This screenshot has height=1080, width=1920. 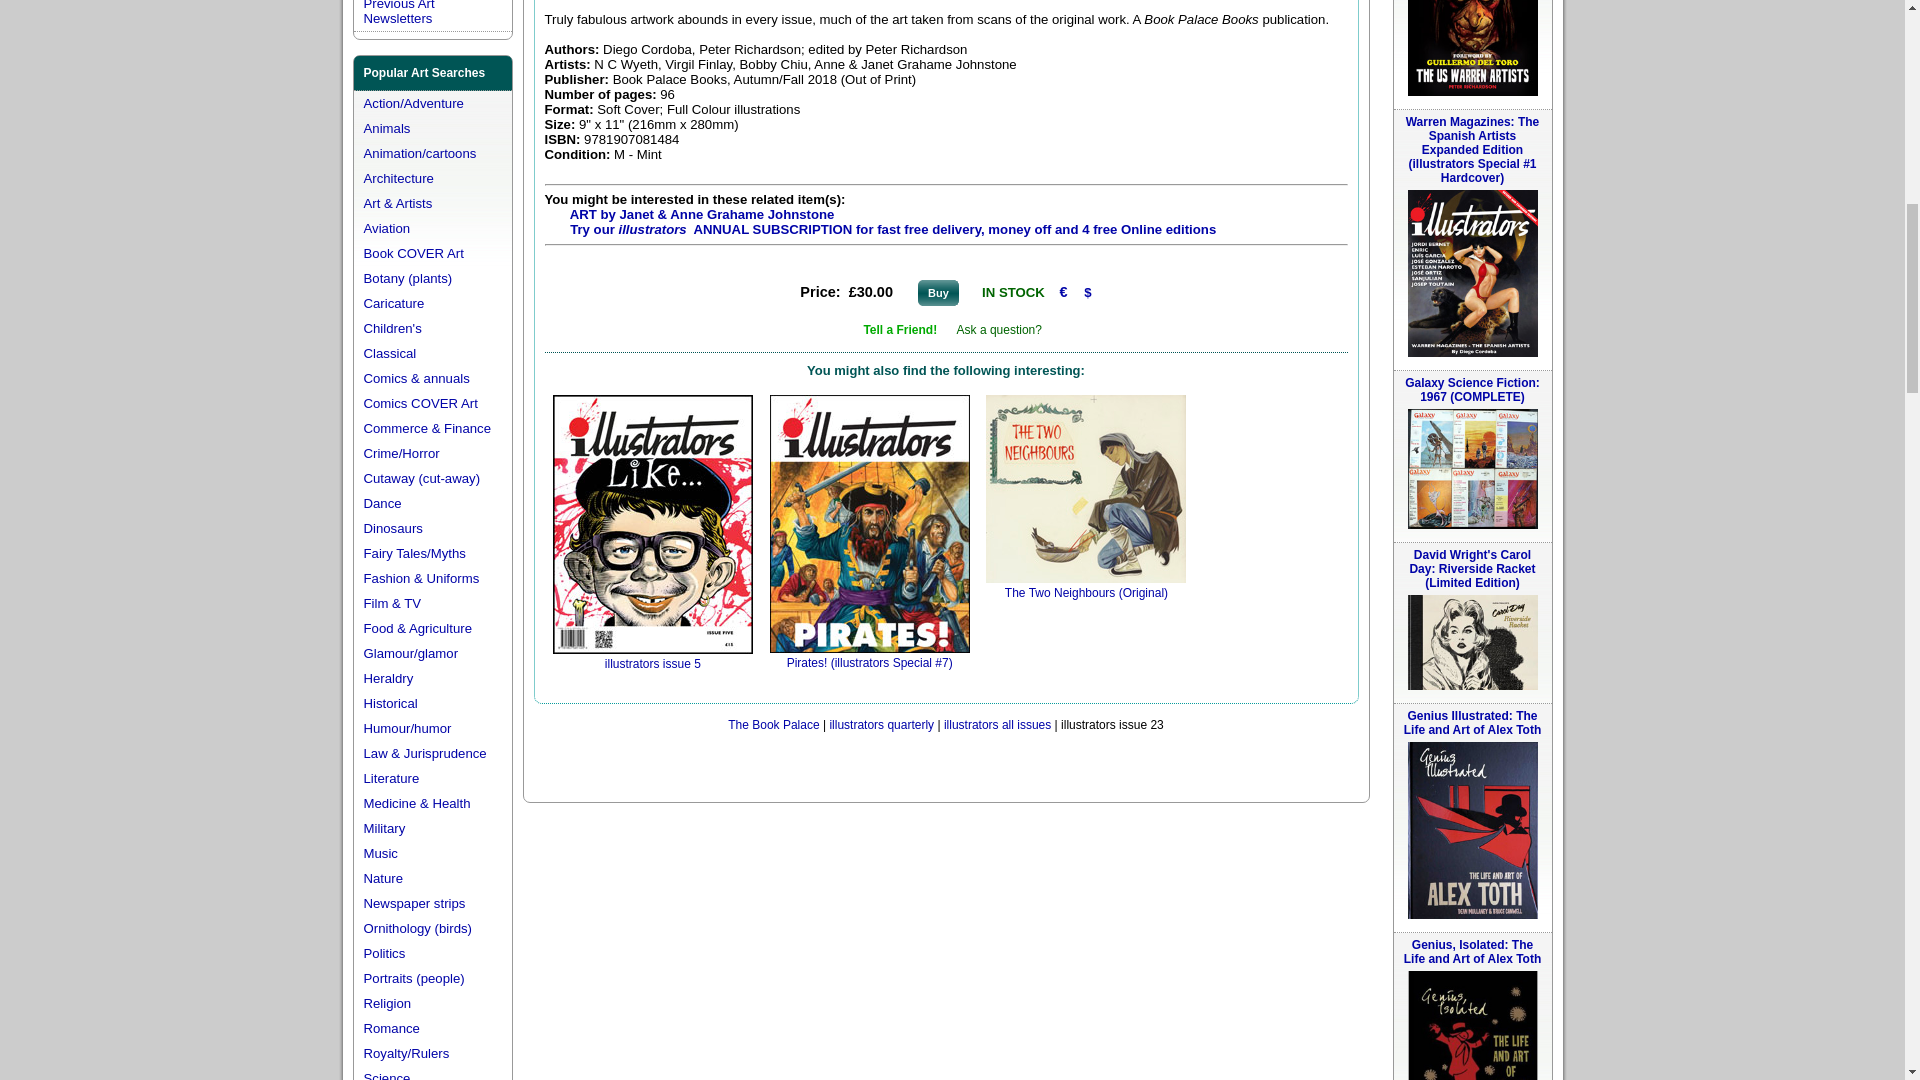 I want to click on Buy, so click(x=938, y=292).